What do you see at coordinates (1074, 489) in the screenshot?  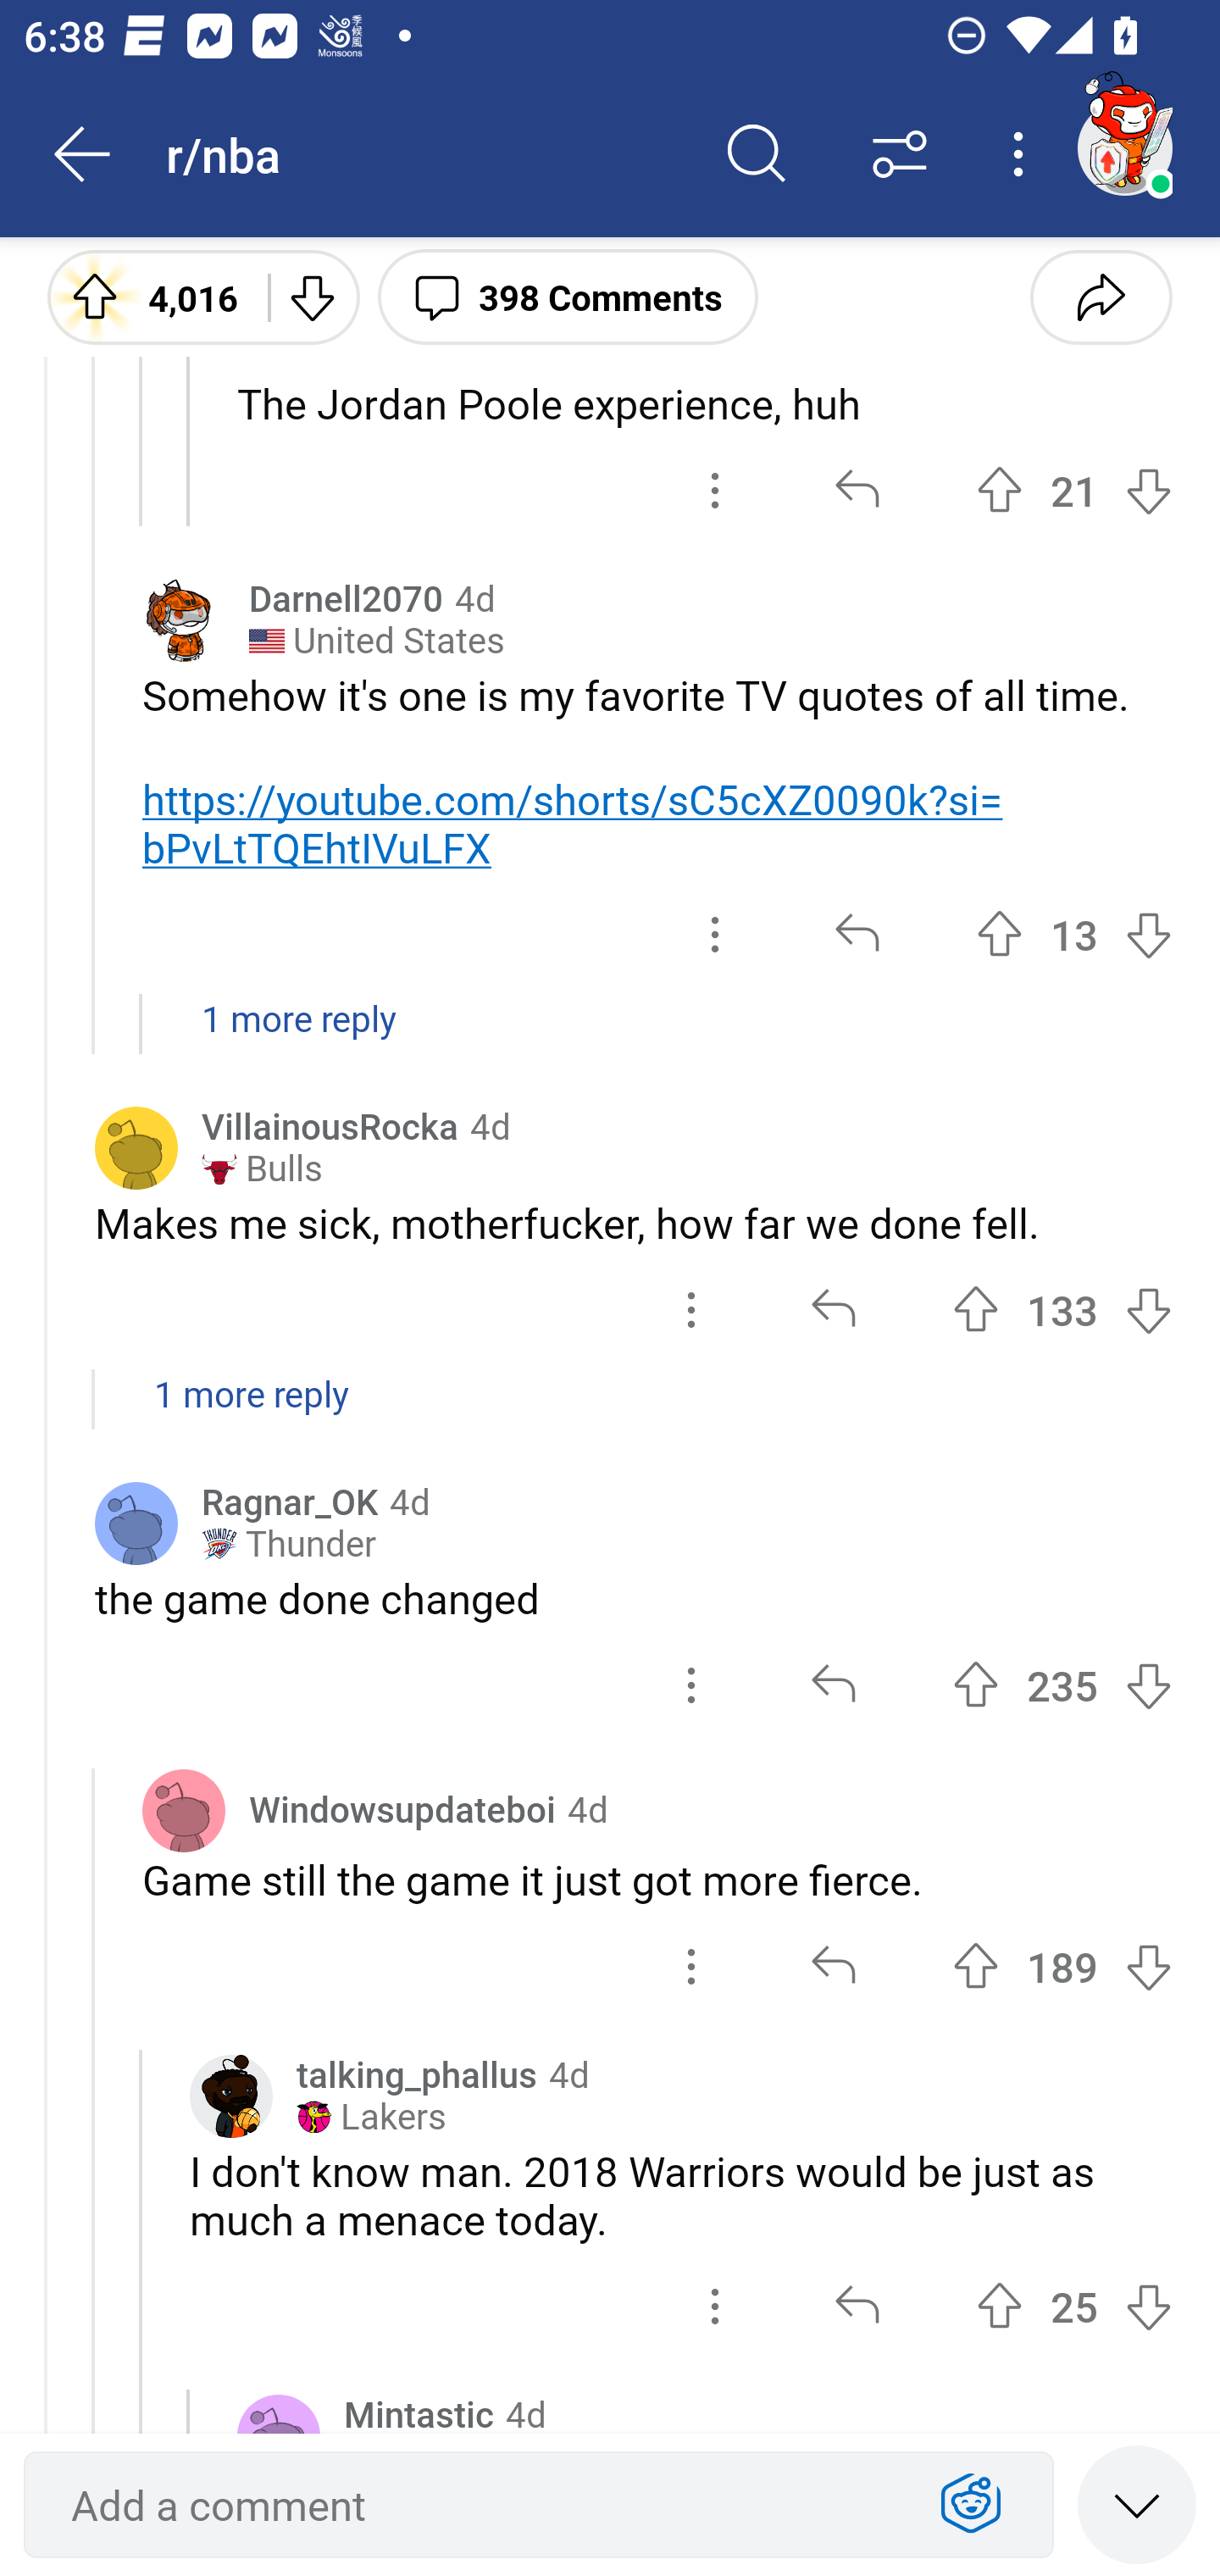 I see `Upvote 21 21 votes Downvote` at bounding box center [1074, 489].